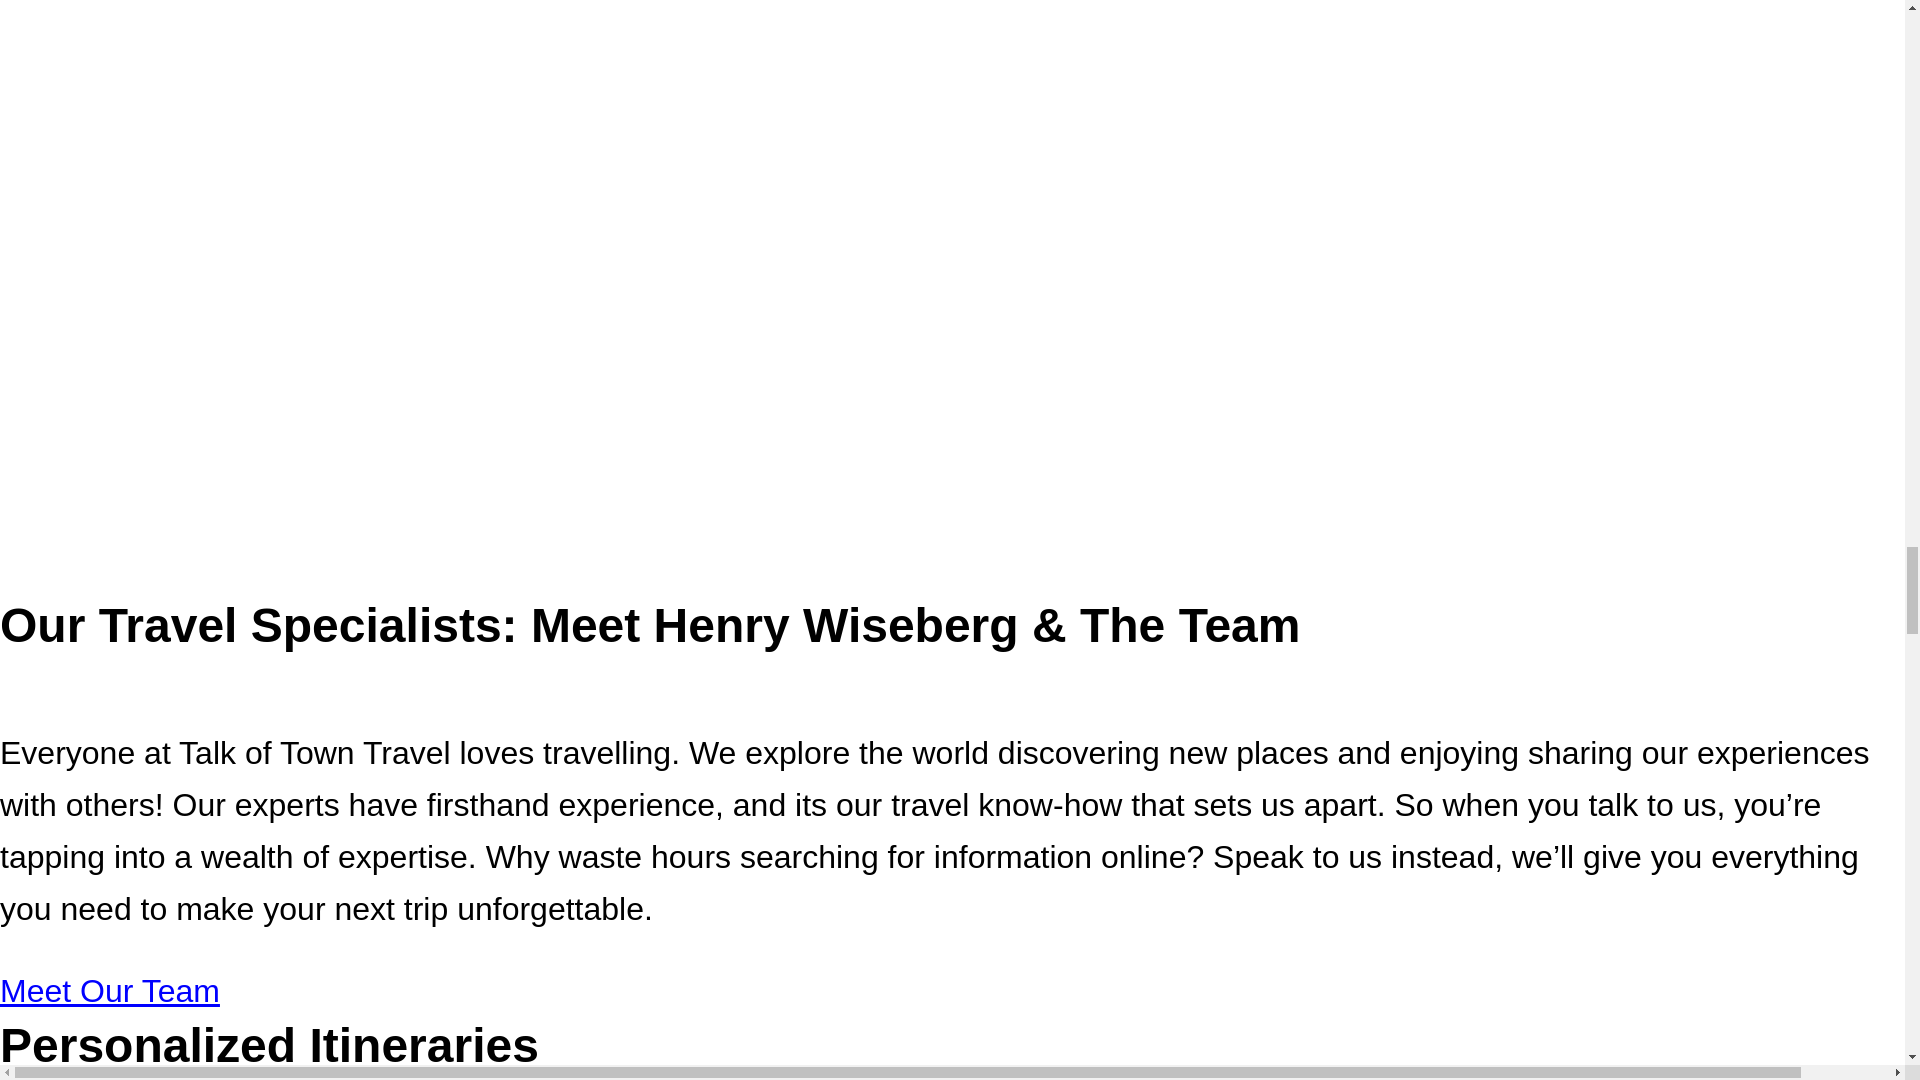 The image size is (1920, 1080). I want to click on Meet Our Team, so click(110, 990).